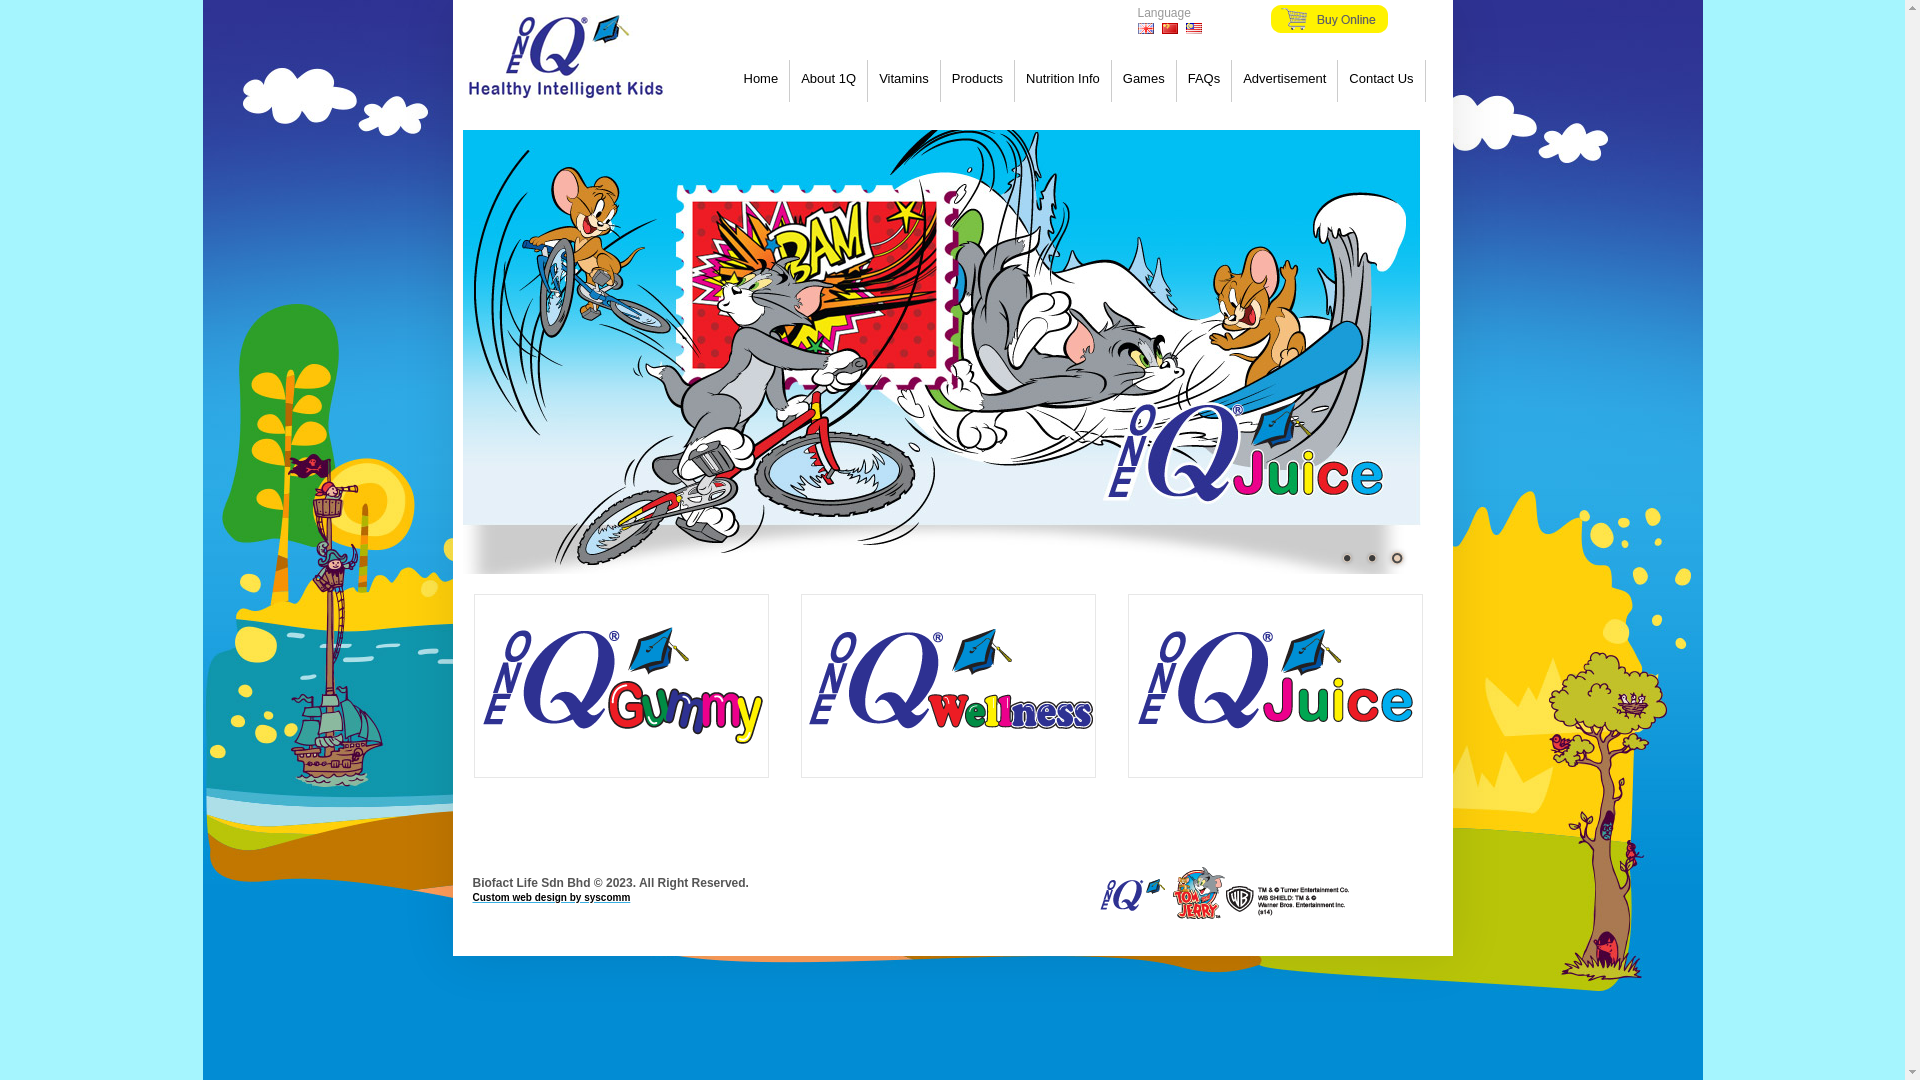 This screenshot has width=1920, height=1080. Describe the element at coordinates (978, 78) in the screenshot. I see `Products` at that location.